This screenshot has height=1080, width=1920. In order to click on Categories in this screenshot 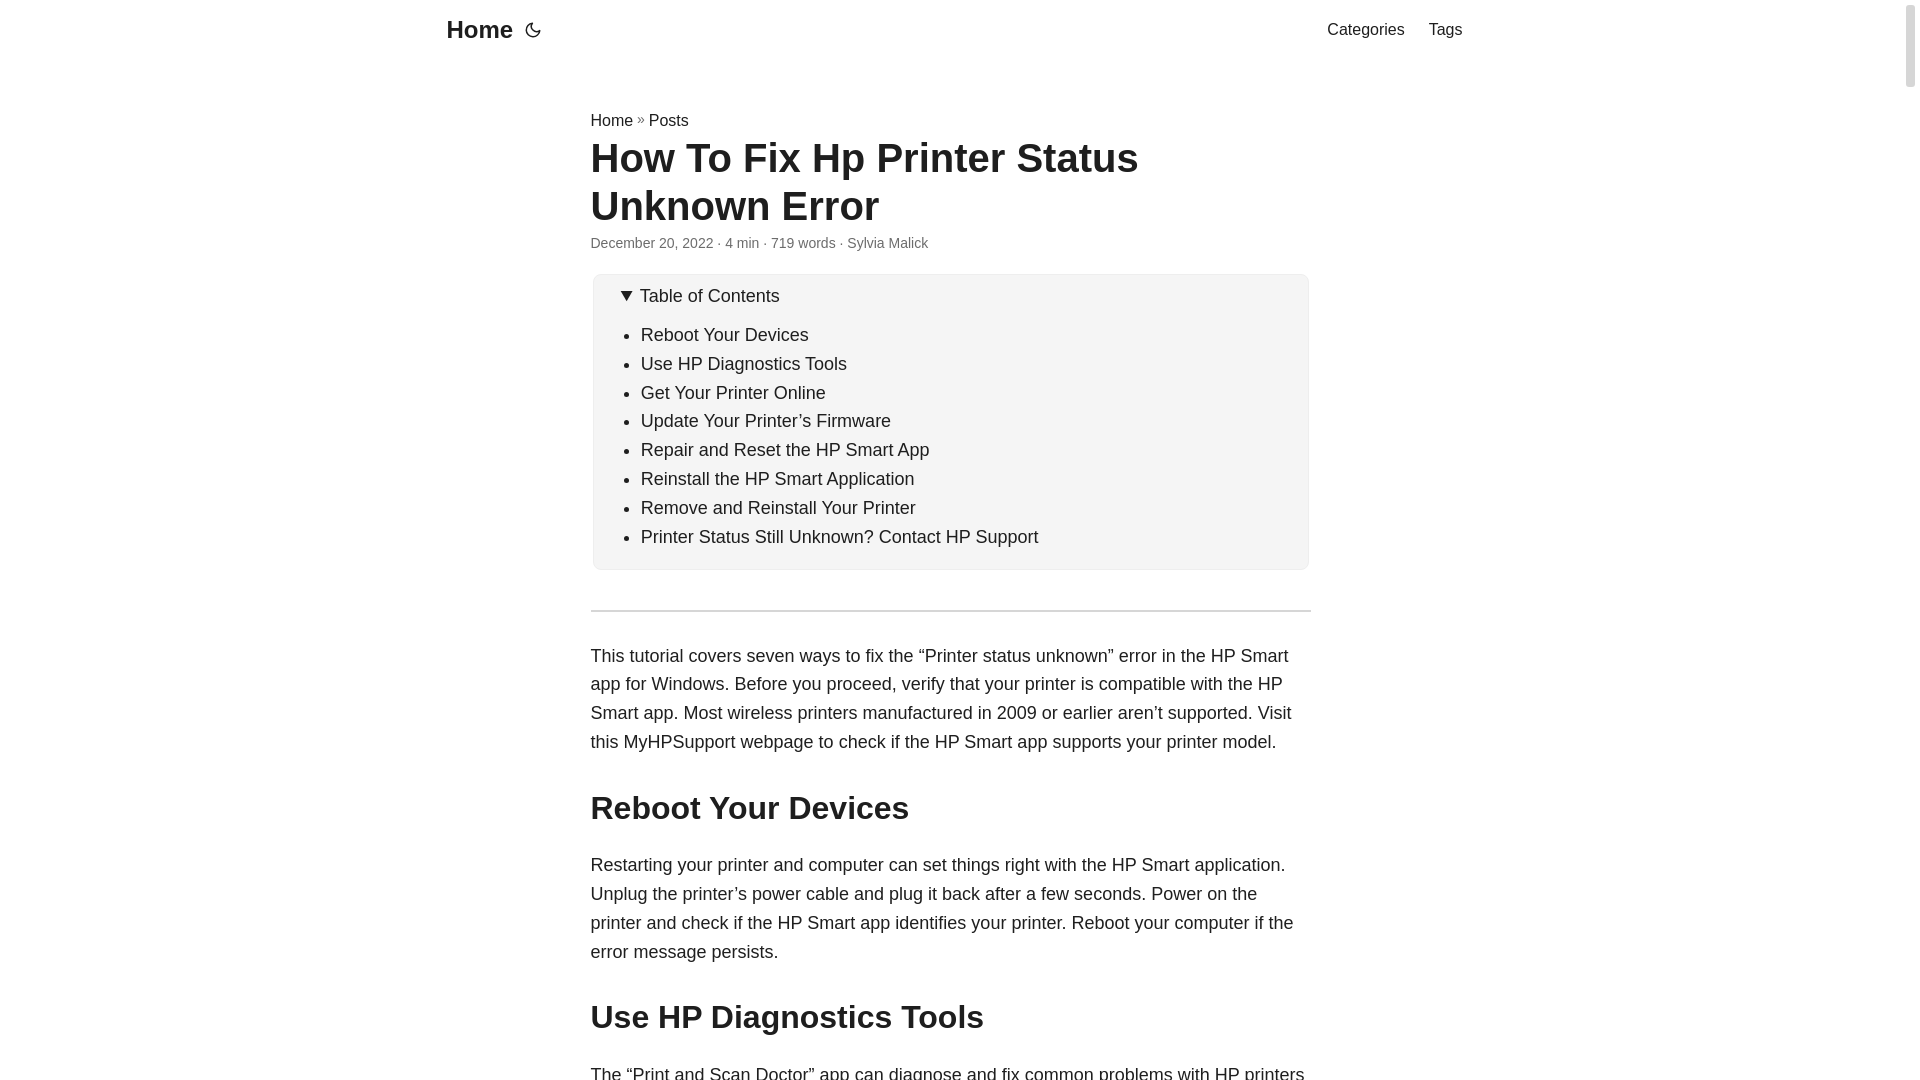, I will do `click(1364, 30)`.